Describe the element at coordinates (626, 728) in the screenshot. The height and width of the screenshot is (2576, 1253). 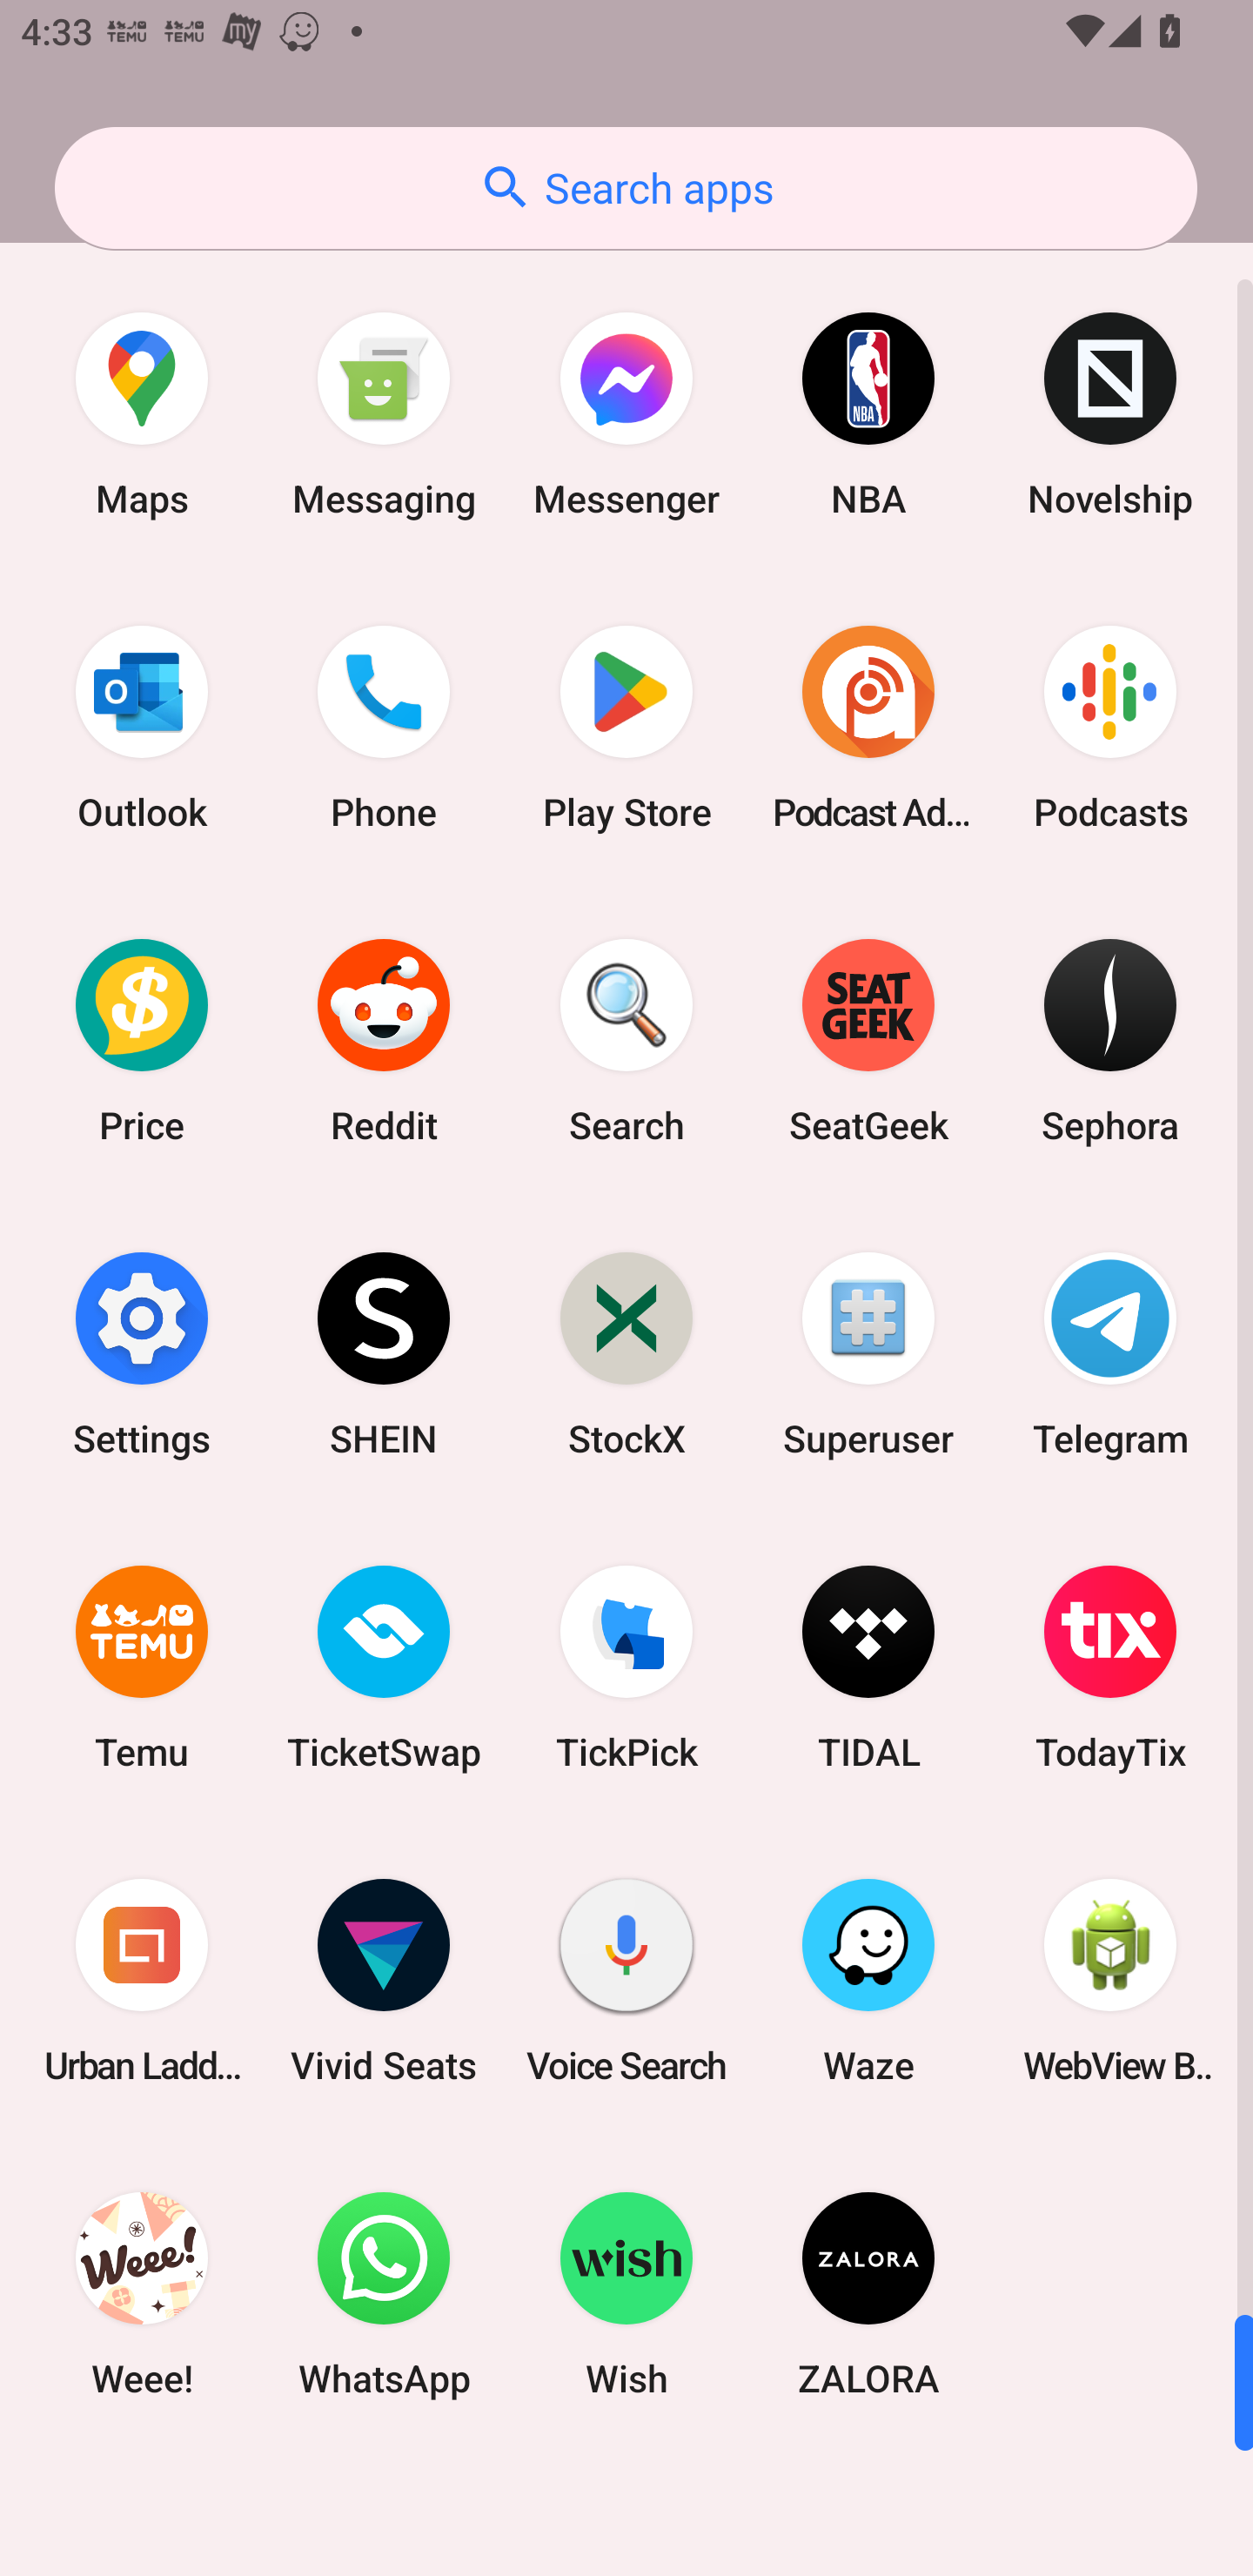
I see `Play Store` at that location.